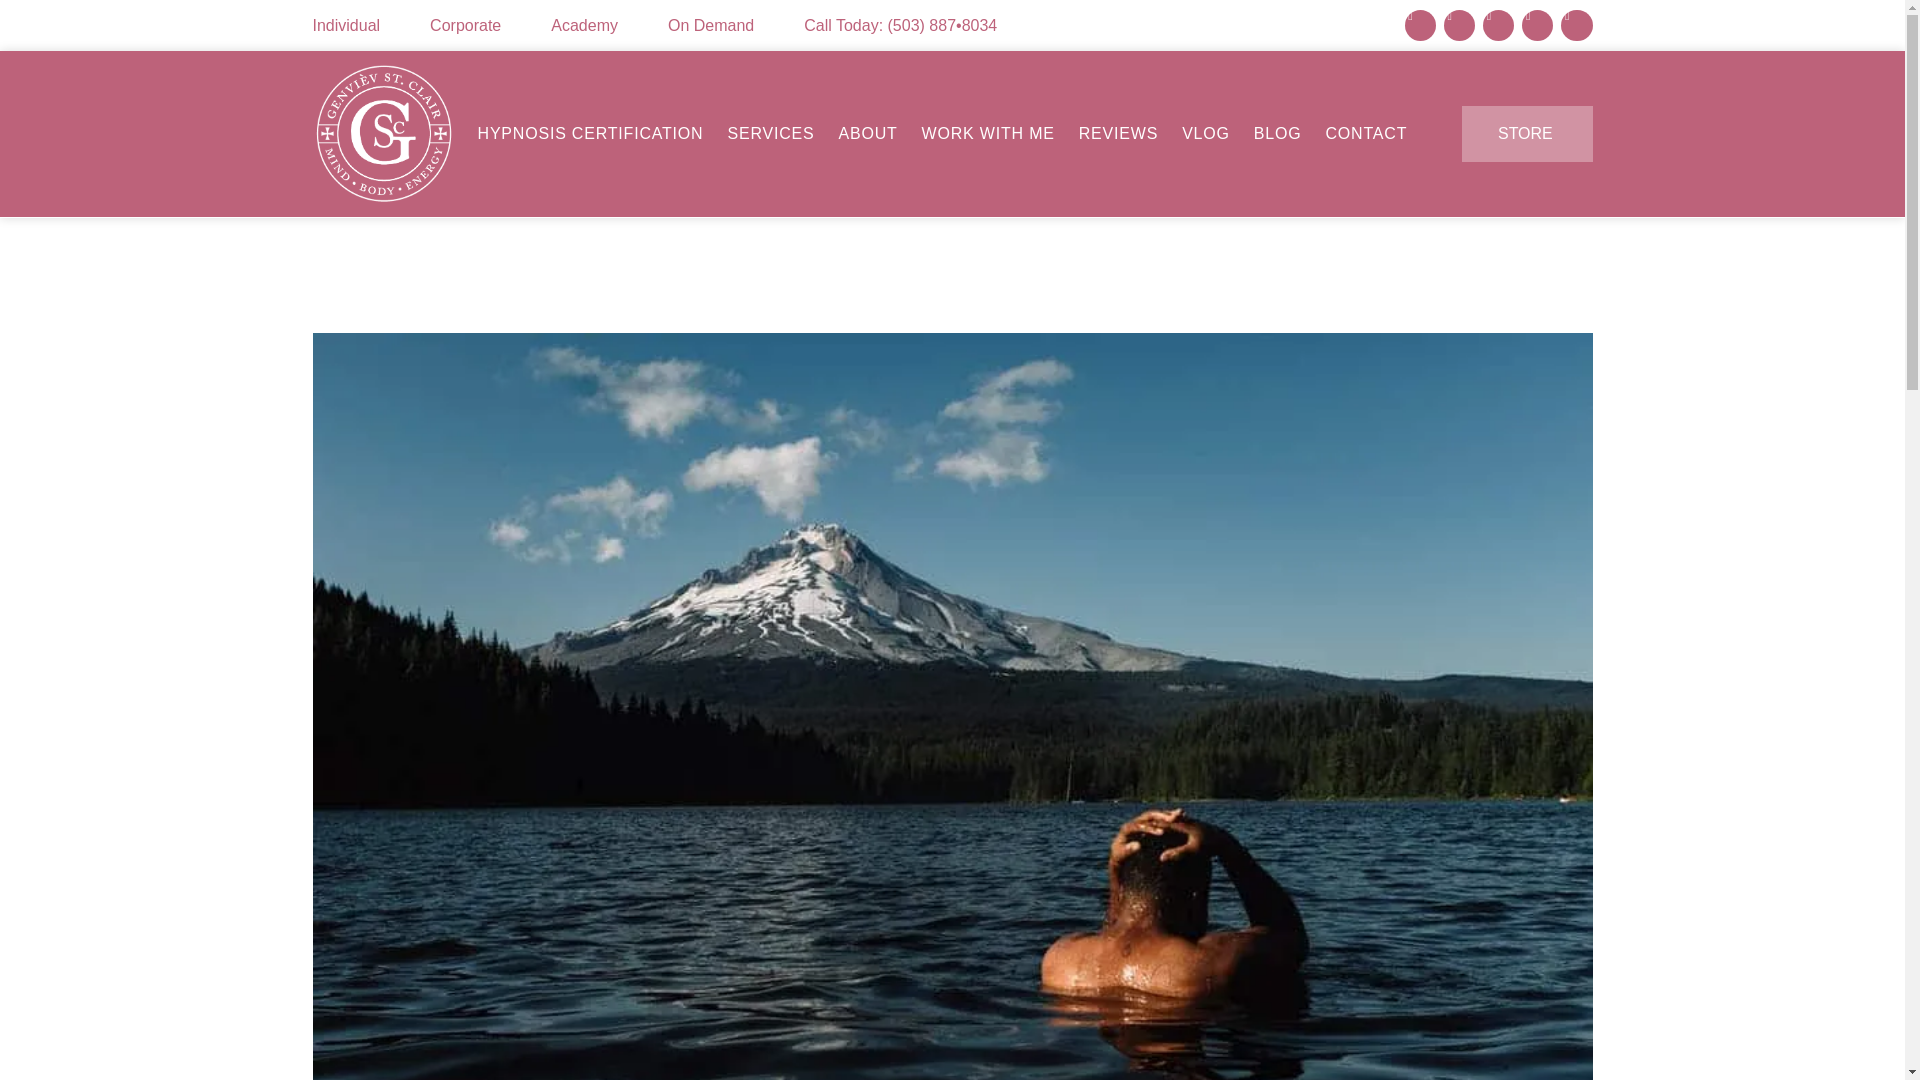 Image resolution: width=1920 pixels, height=1080 pixels. What do you see at coordinates (711, 26) in the screenshot?
I see `On Demand` at bounding box center [711, 26].